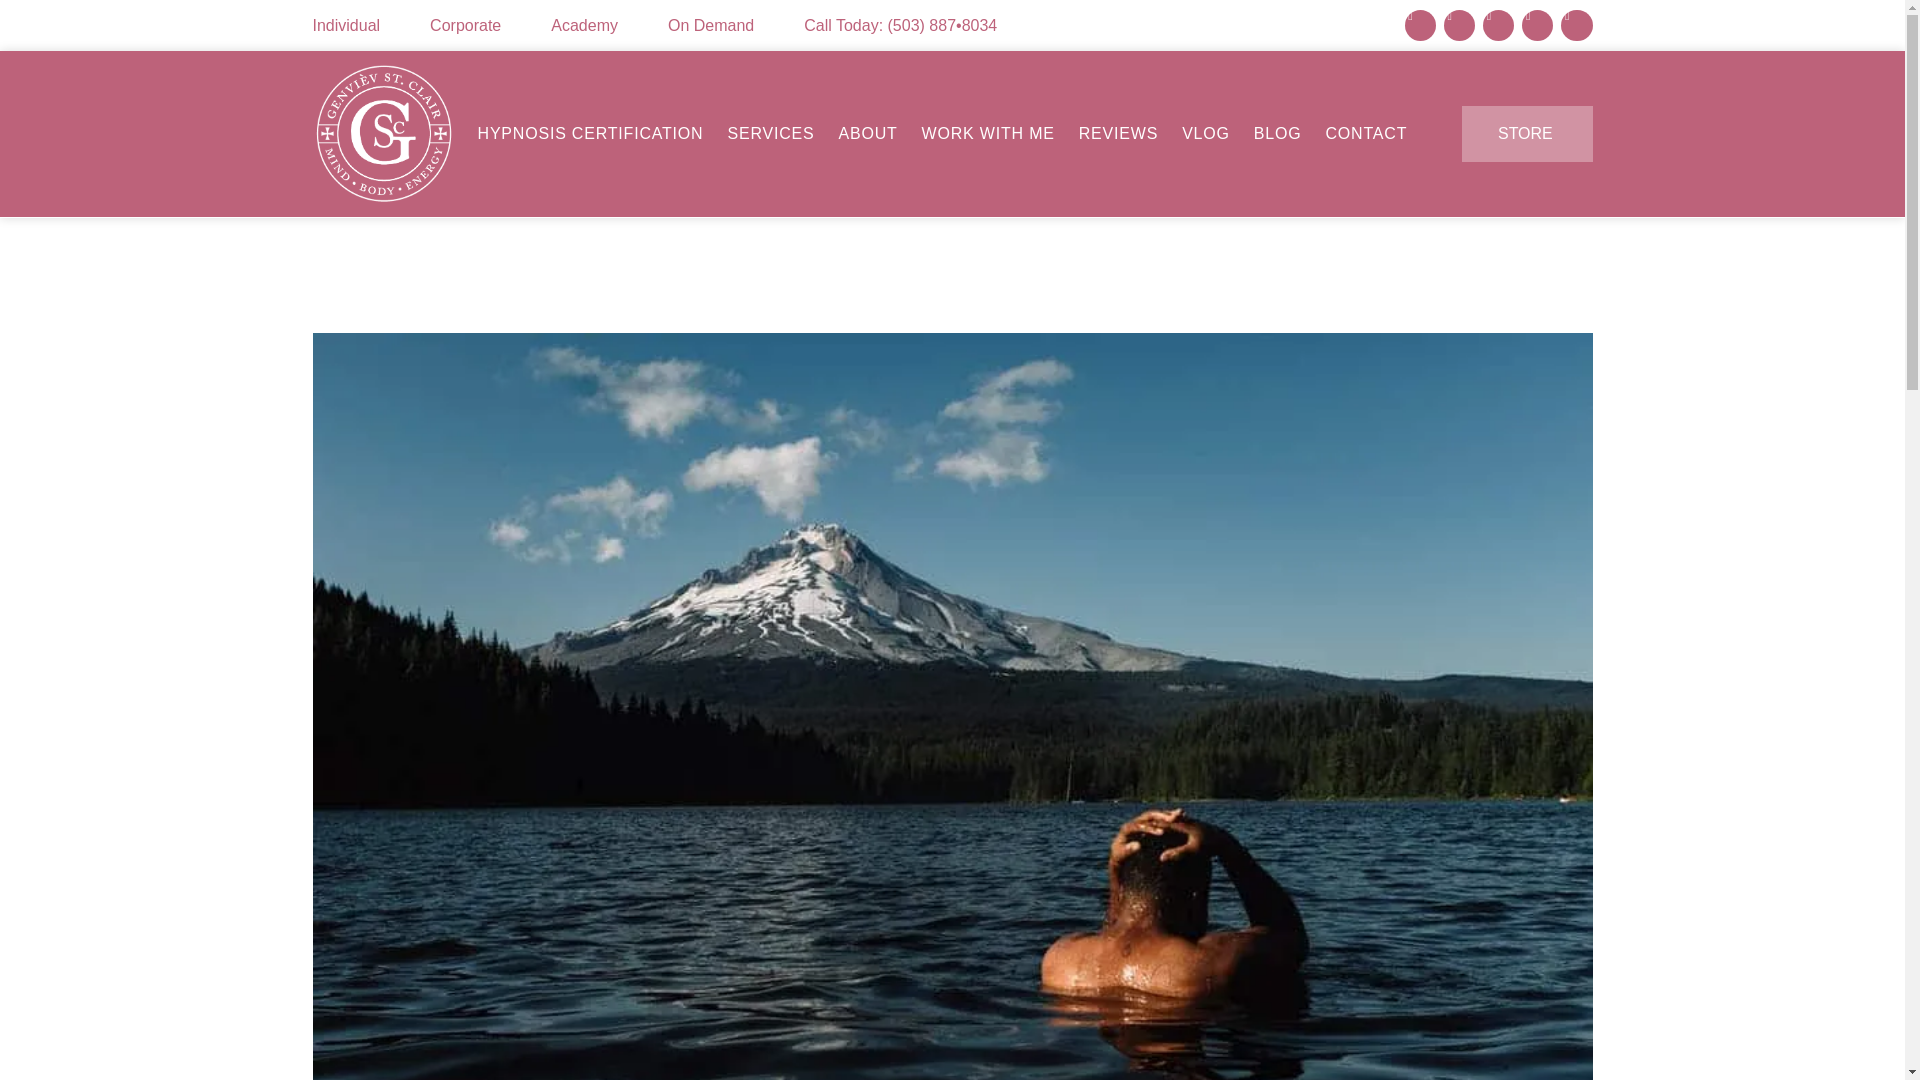 Image resolution: width=1920 pixels, height=1080 pixels. What do you see at coordinates (711, 26) in the screenshot?
I see `On Demand` at bounding box center [711, 26].